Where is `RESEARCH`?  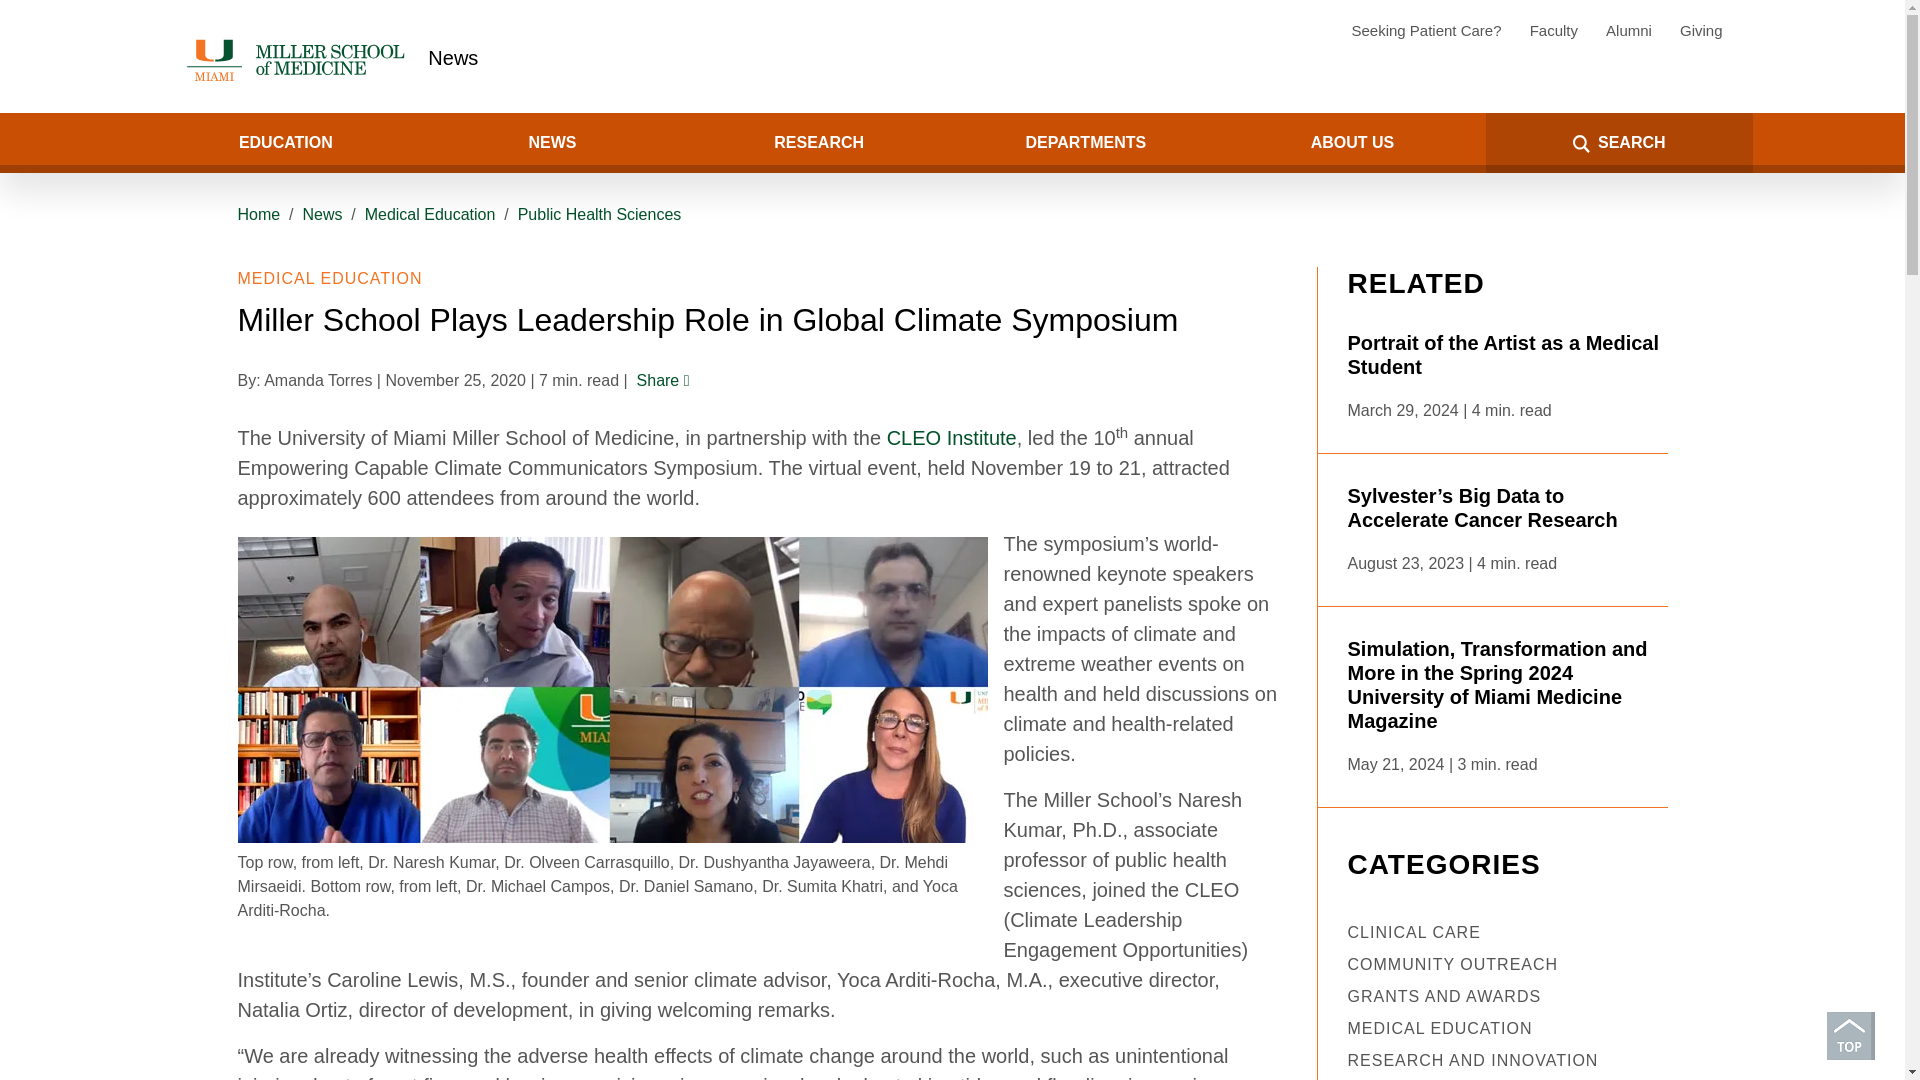 RESEARCH is located at coordinates (818, 142).